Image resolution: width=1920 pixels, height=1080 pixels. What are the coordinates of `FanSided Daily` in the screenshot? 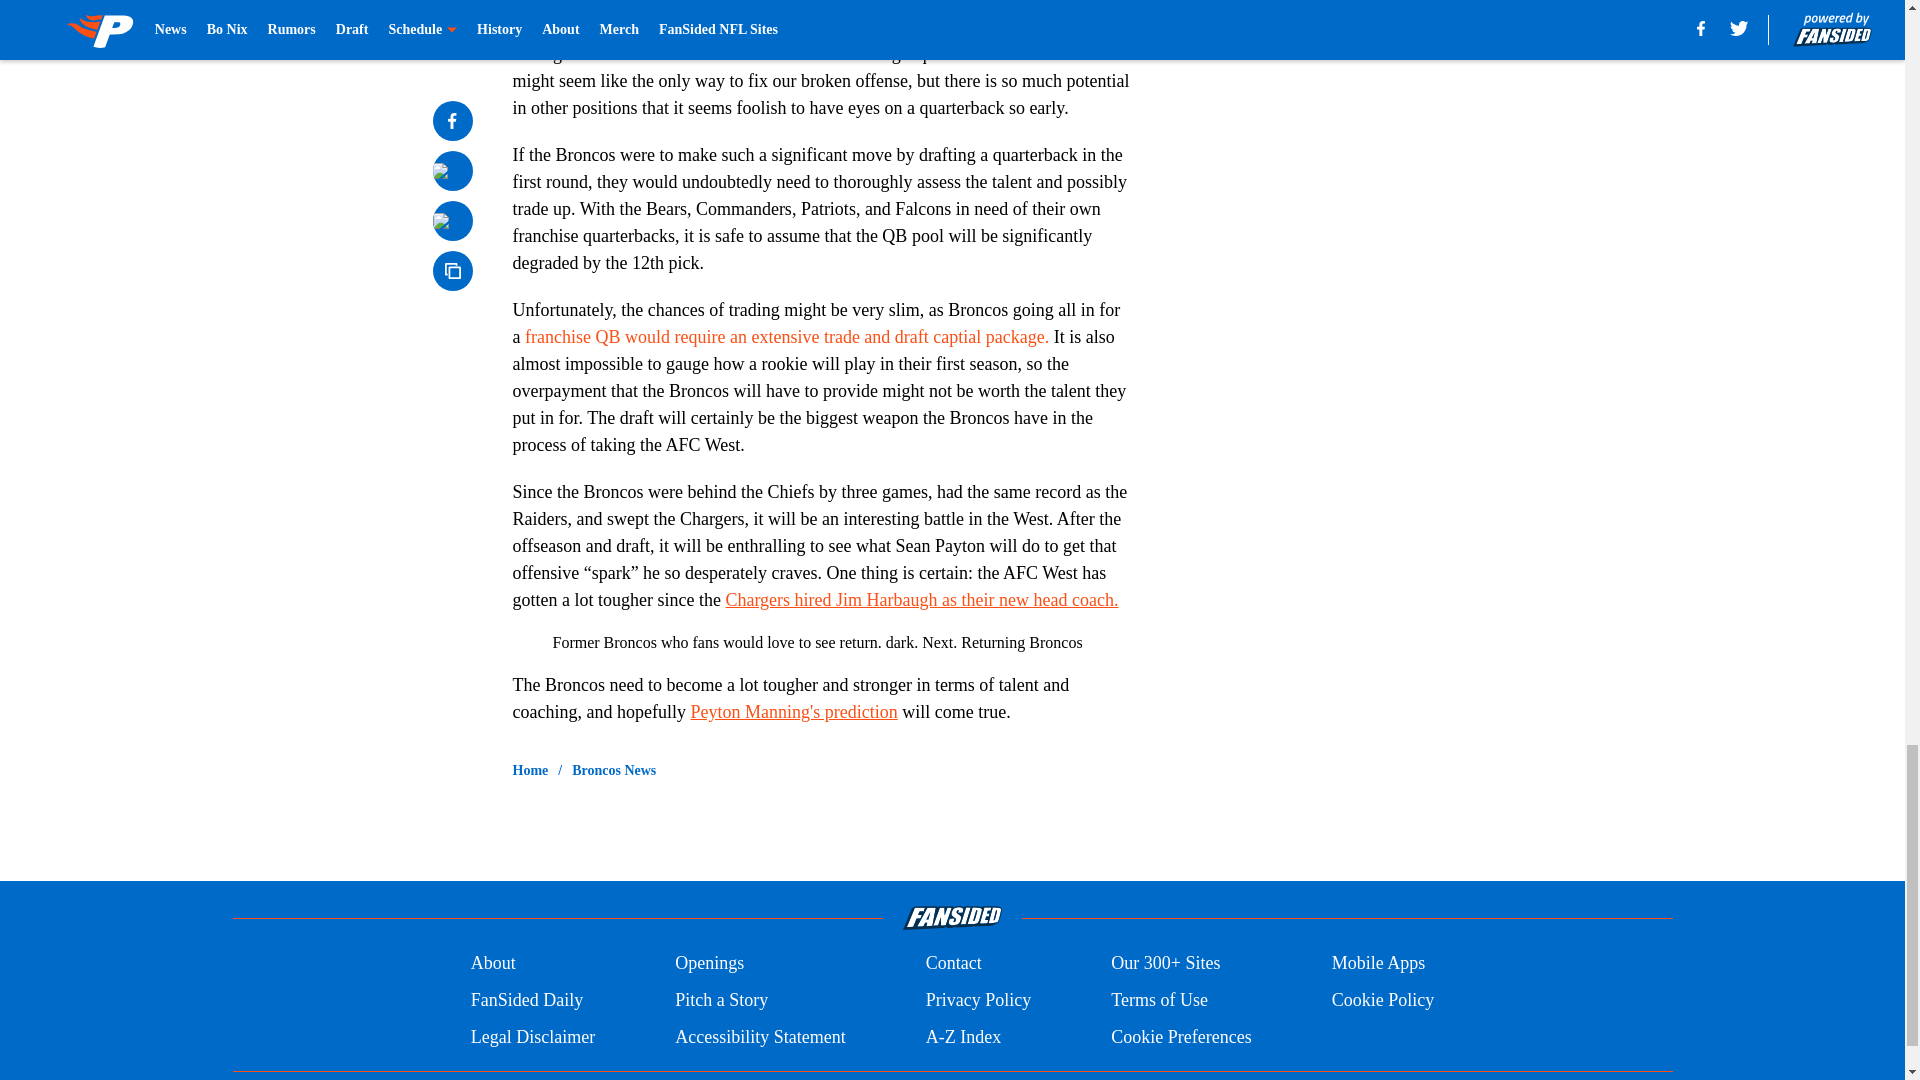 It's located at (526, 1000).